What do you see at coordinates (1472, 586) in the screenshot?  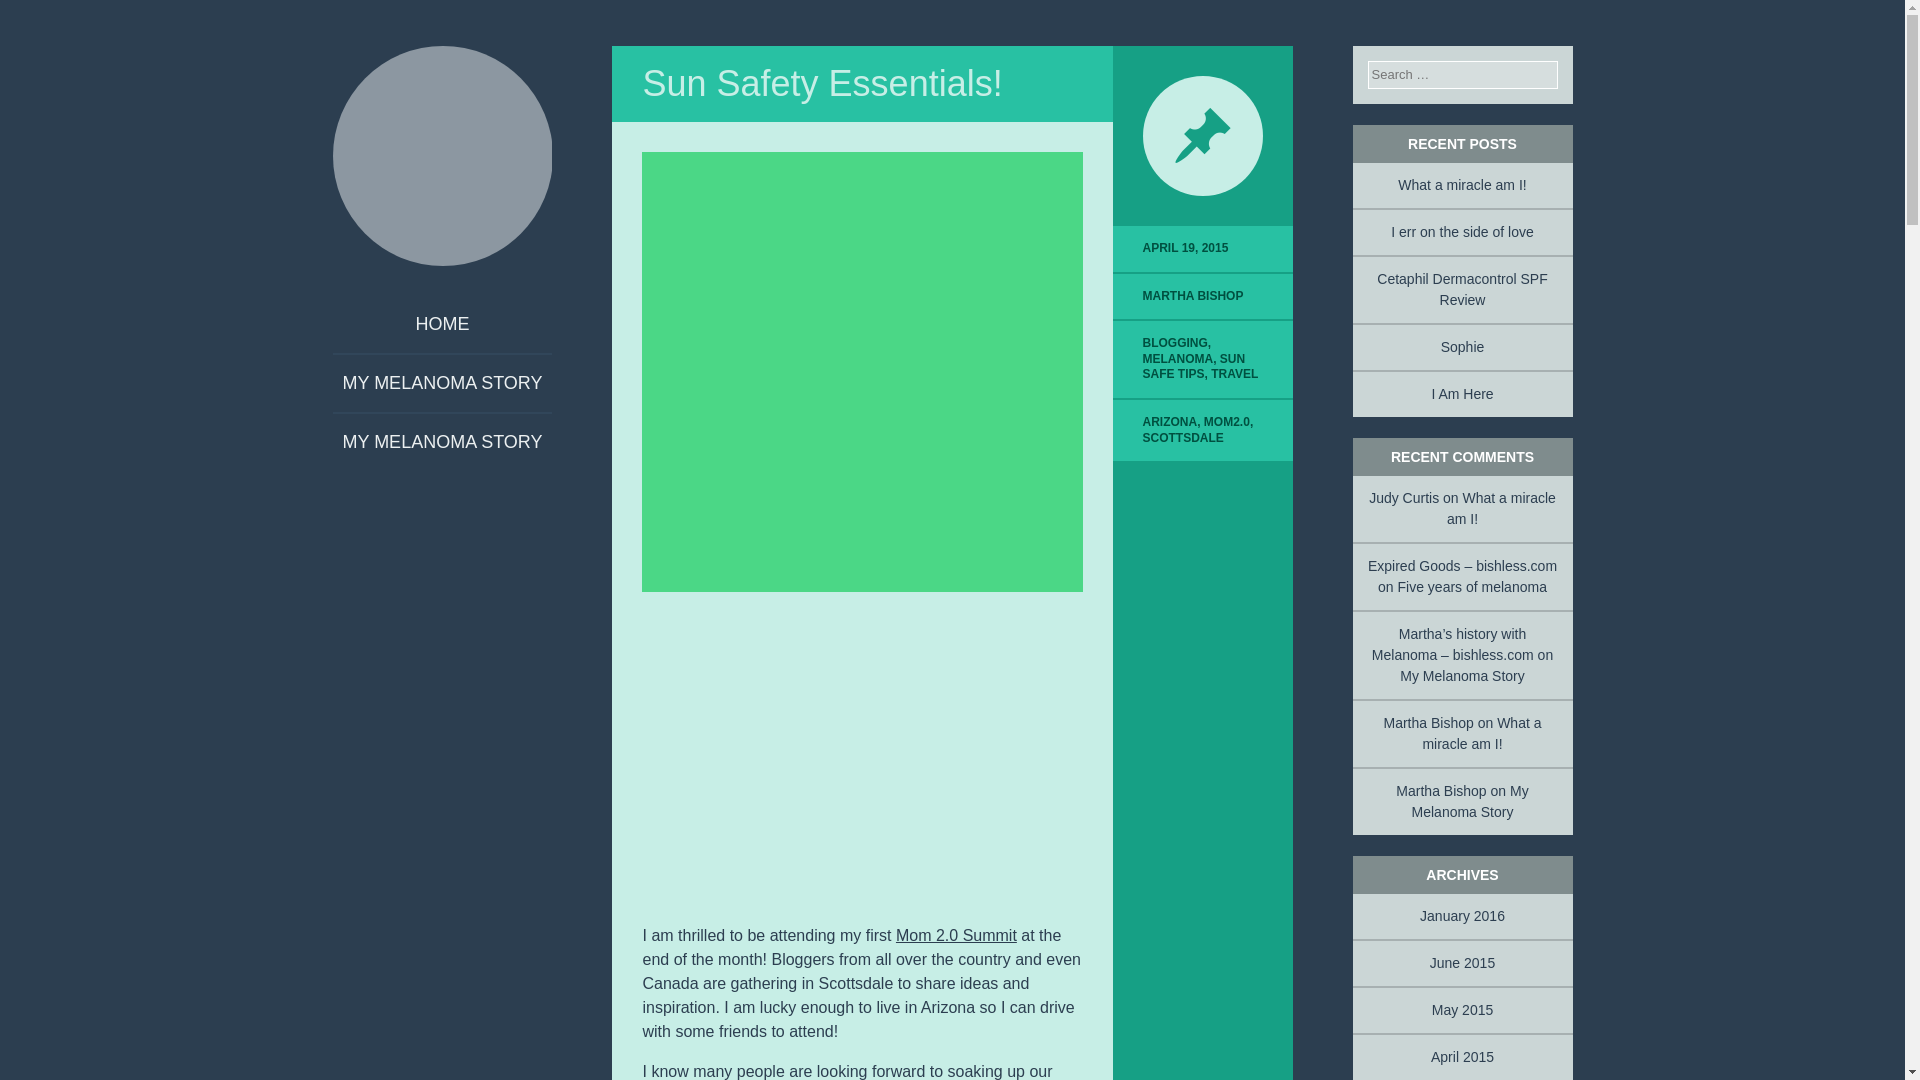 I see `Five years of melanoma` at bounding box center [1472, 586].